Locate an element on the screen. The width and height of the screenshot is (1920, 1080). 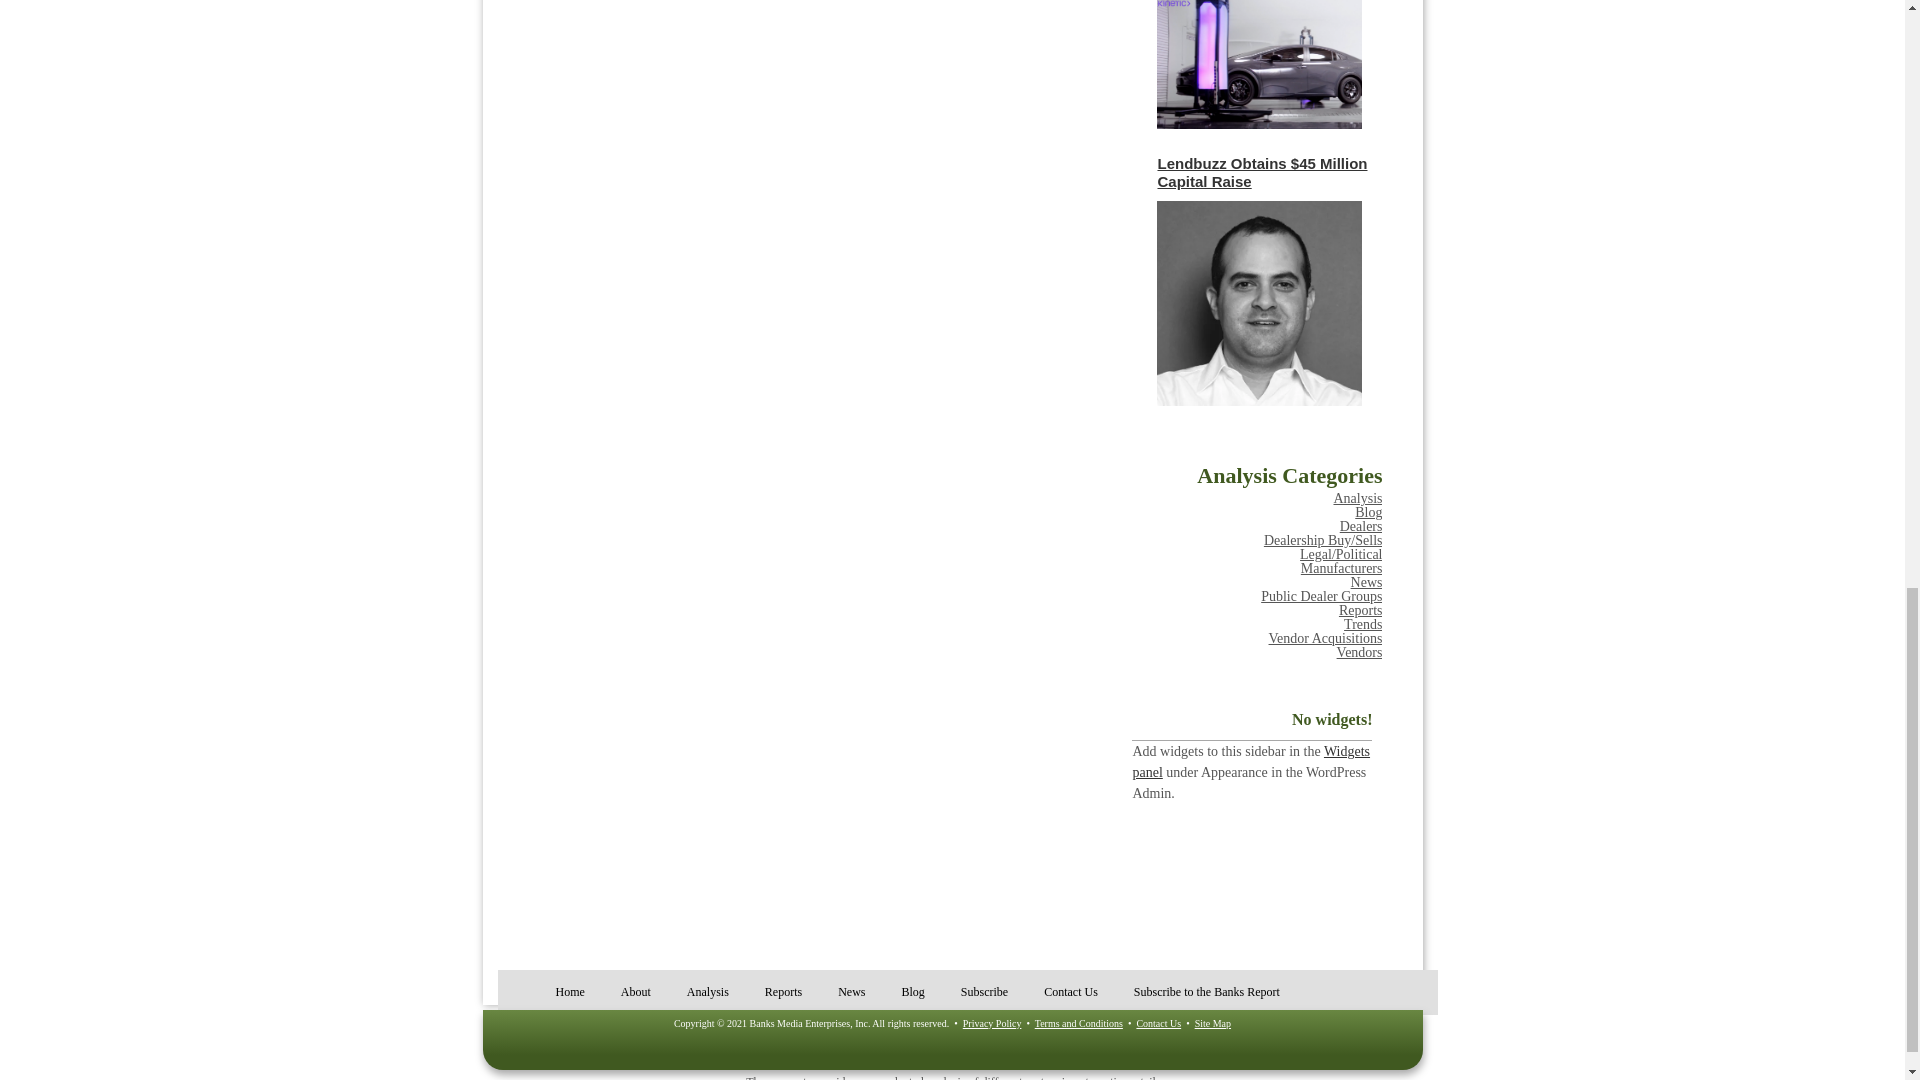
Manufacturers is located at coordinates (1342, 568).